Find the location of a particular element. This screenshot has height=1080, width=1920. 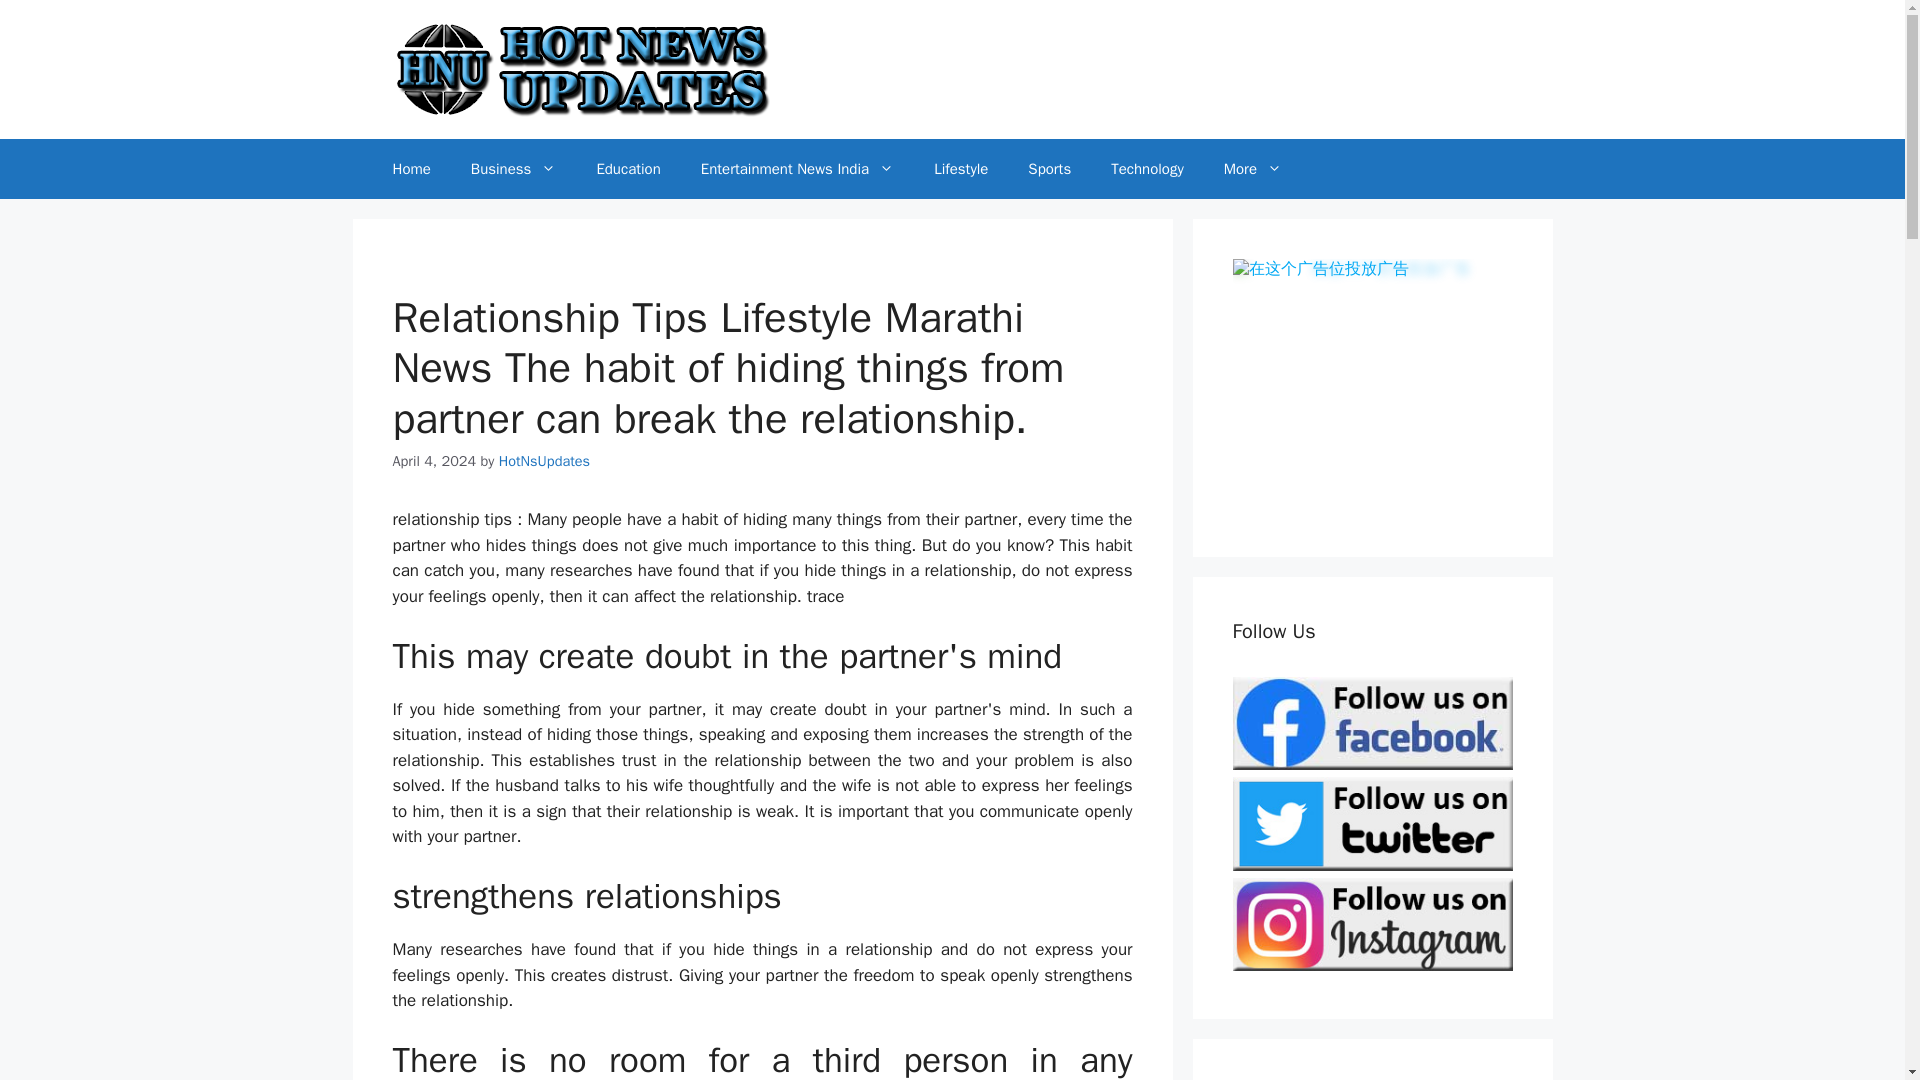

More is located at coordinates (1252, 168).